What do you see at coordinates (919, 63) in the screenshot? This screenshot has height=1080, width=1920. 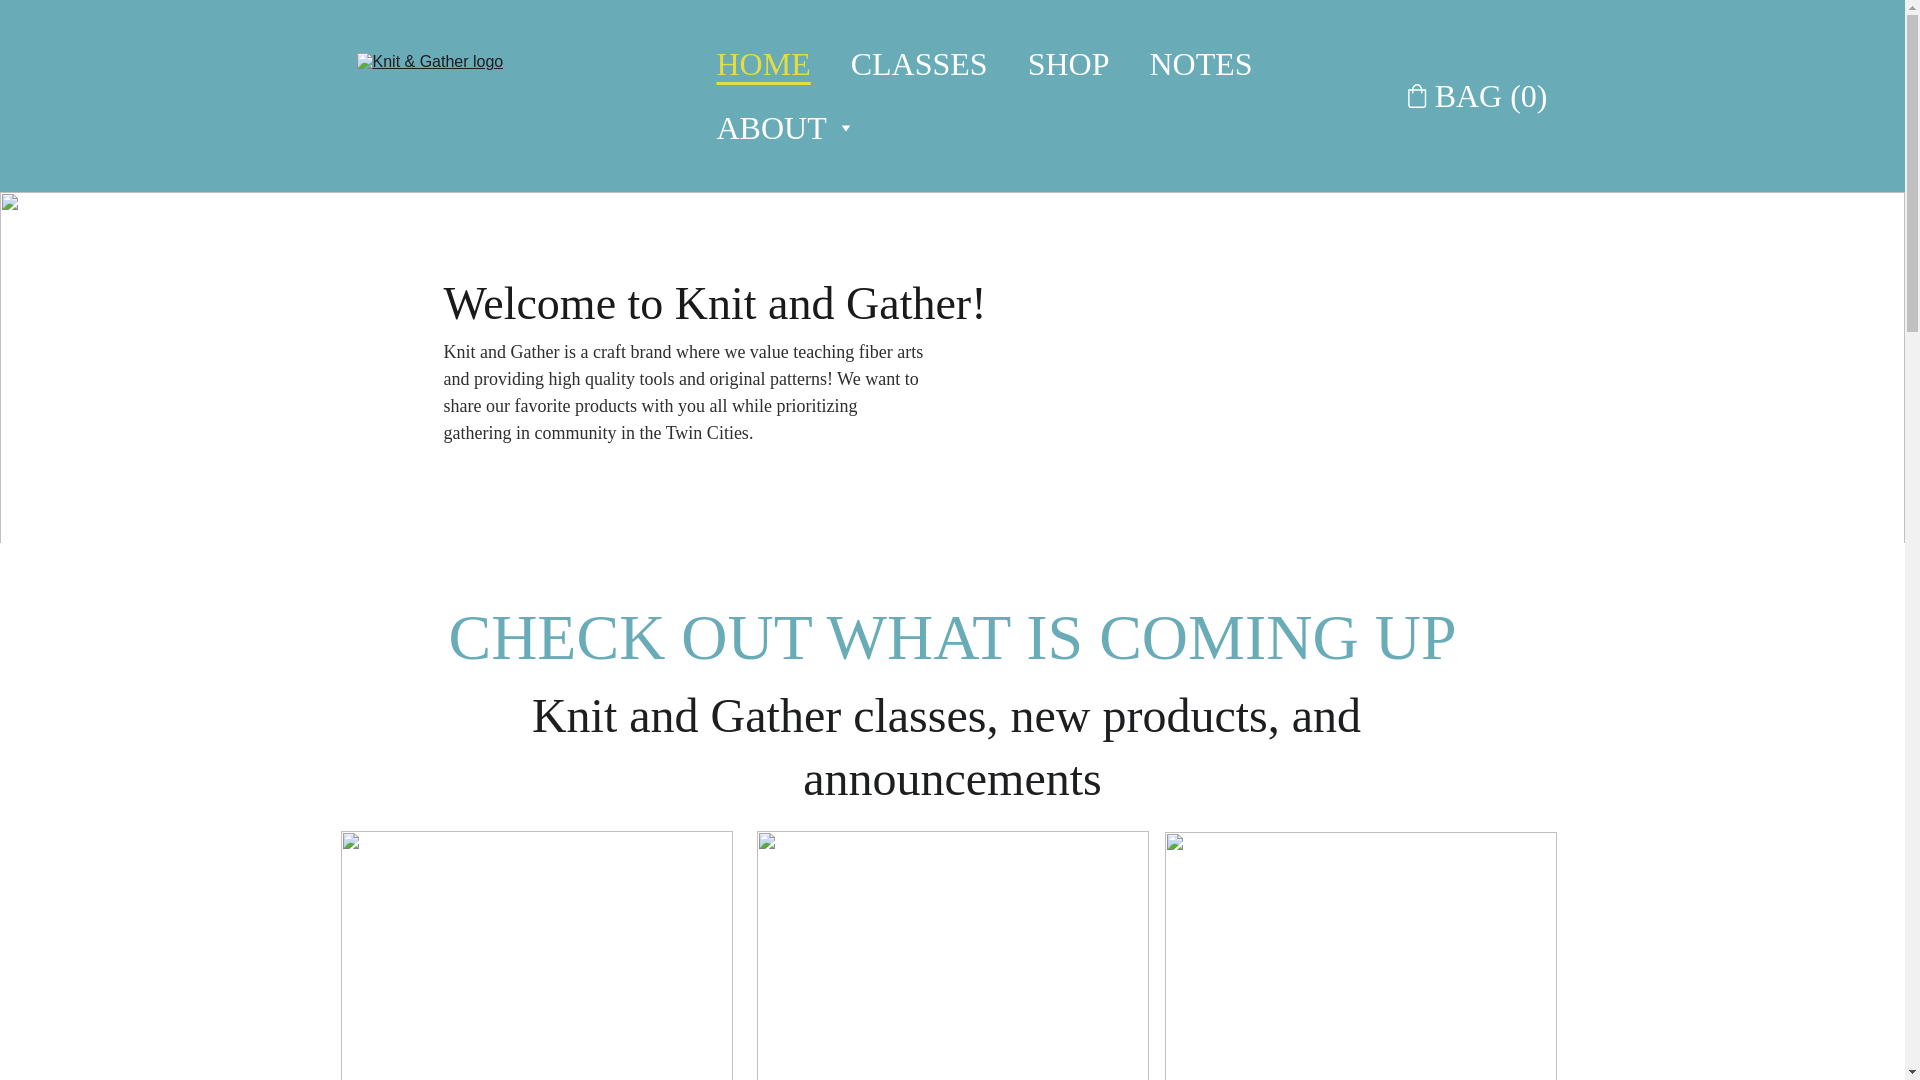 I see `CLASSES` at bounding box center [919, 63].